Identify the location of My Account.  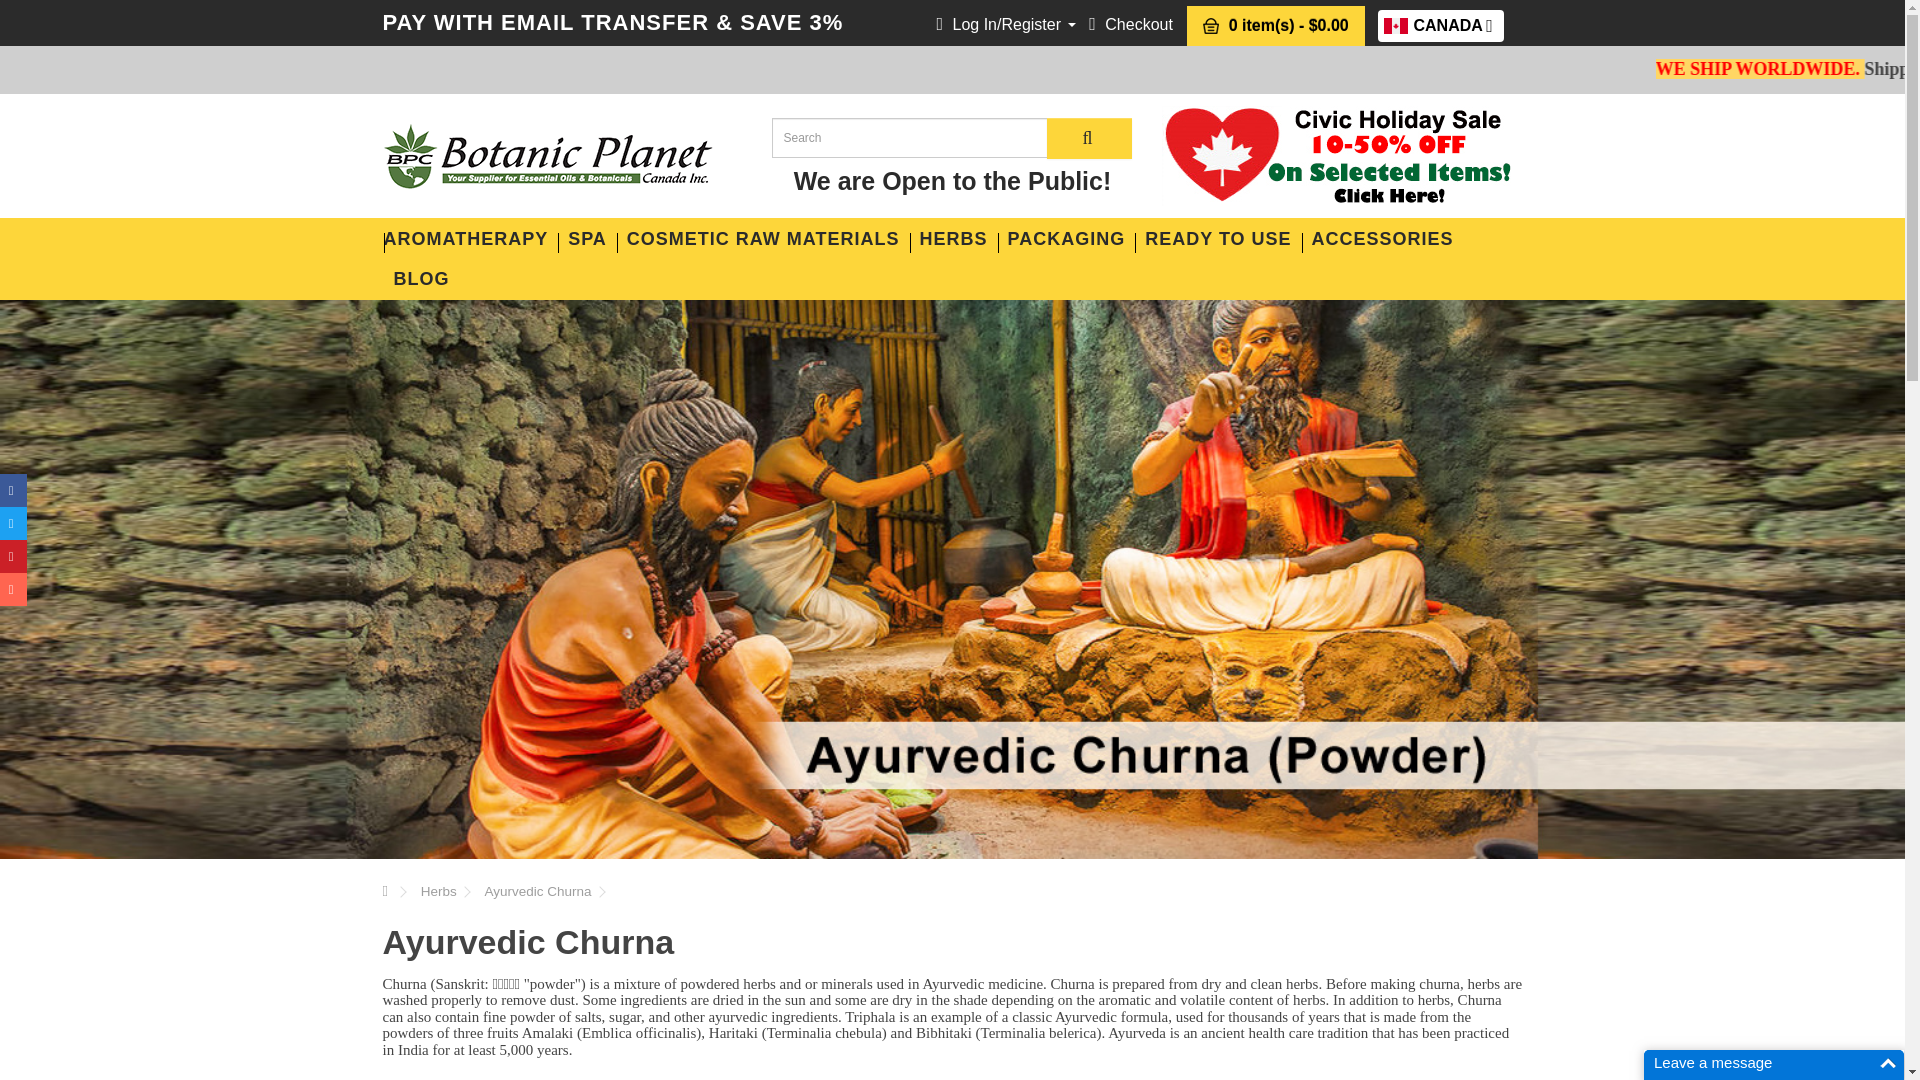
(1006, 24).